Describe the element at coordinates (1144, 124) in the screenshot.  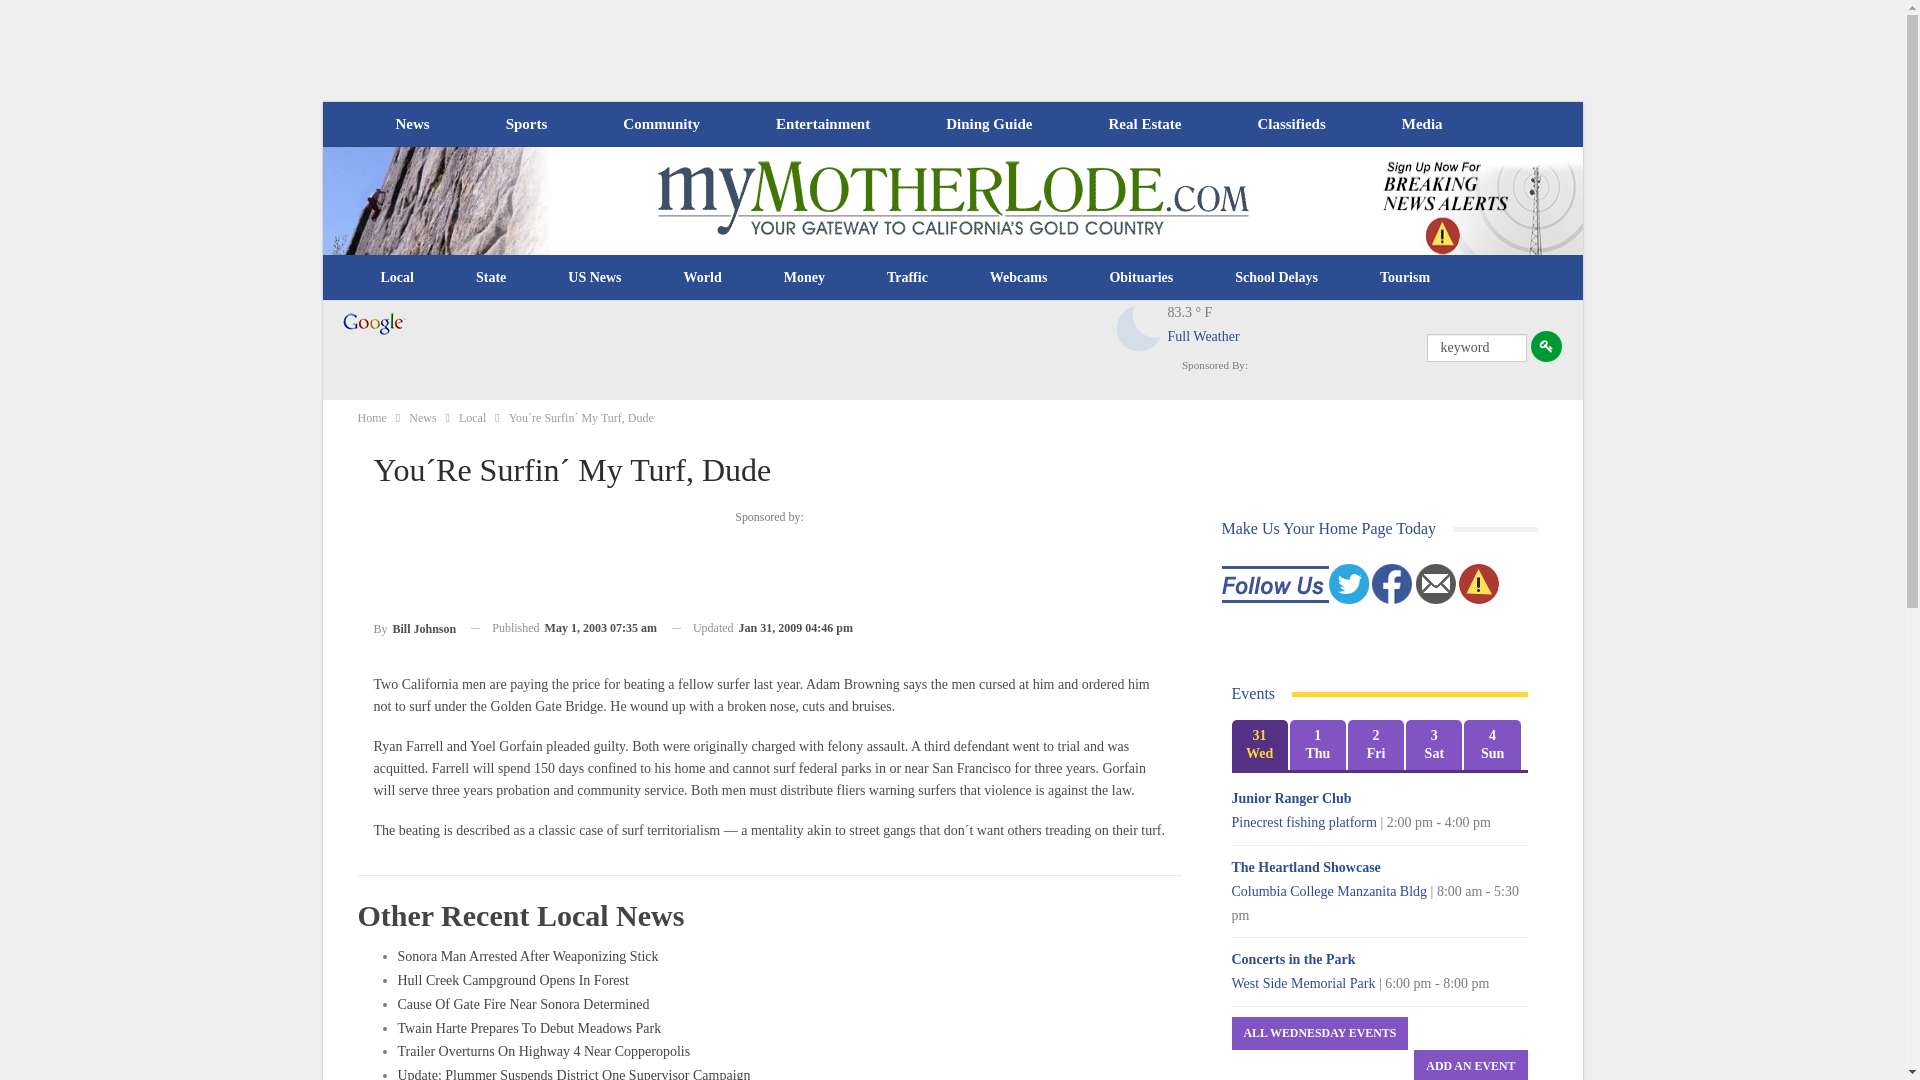
I see `Real Estate` at that location.